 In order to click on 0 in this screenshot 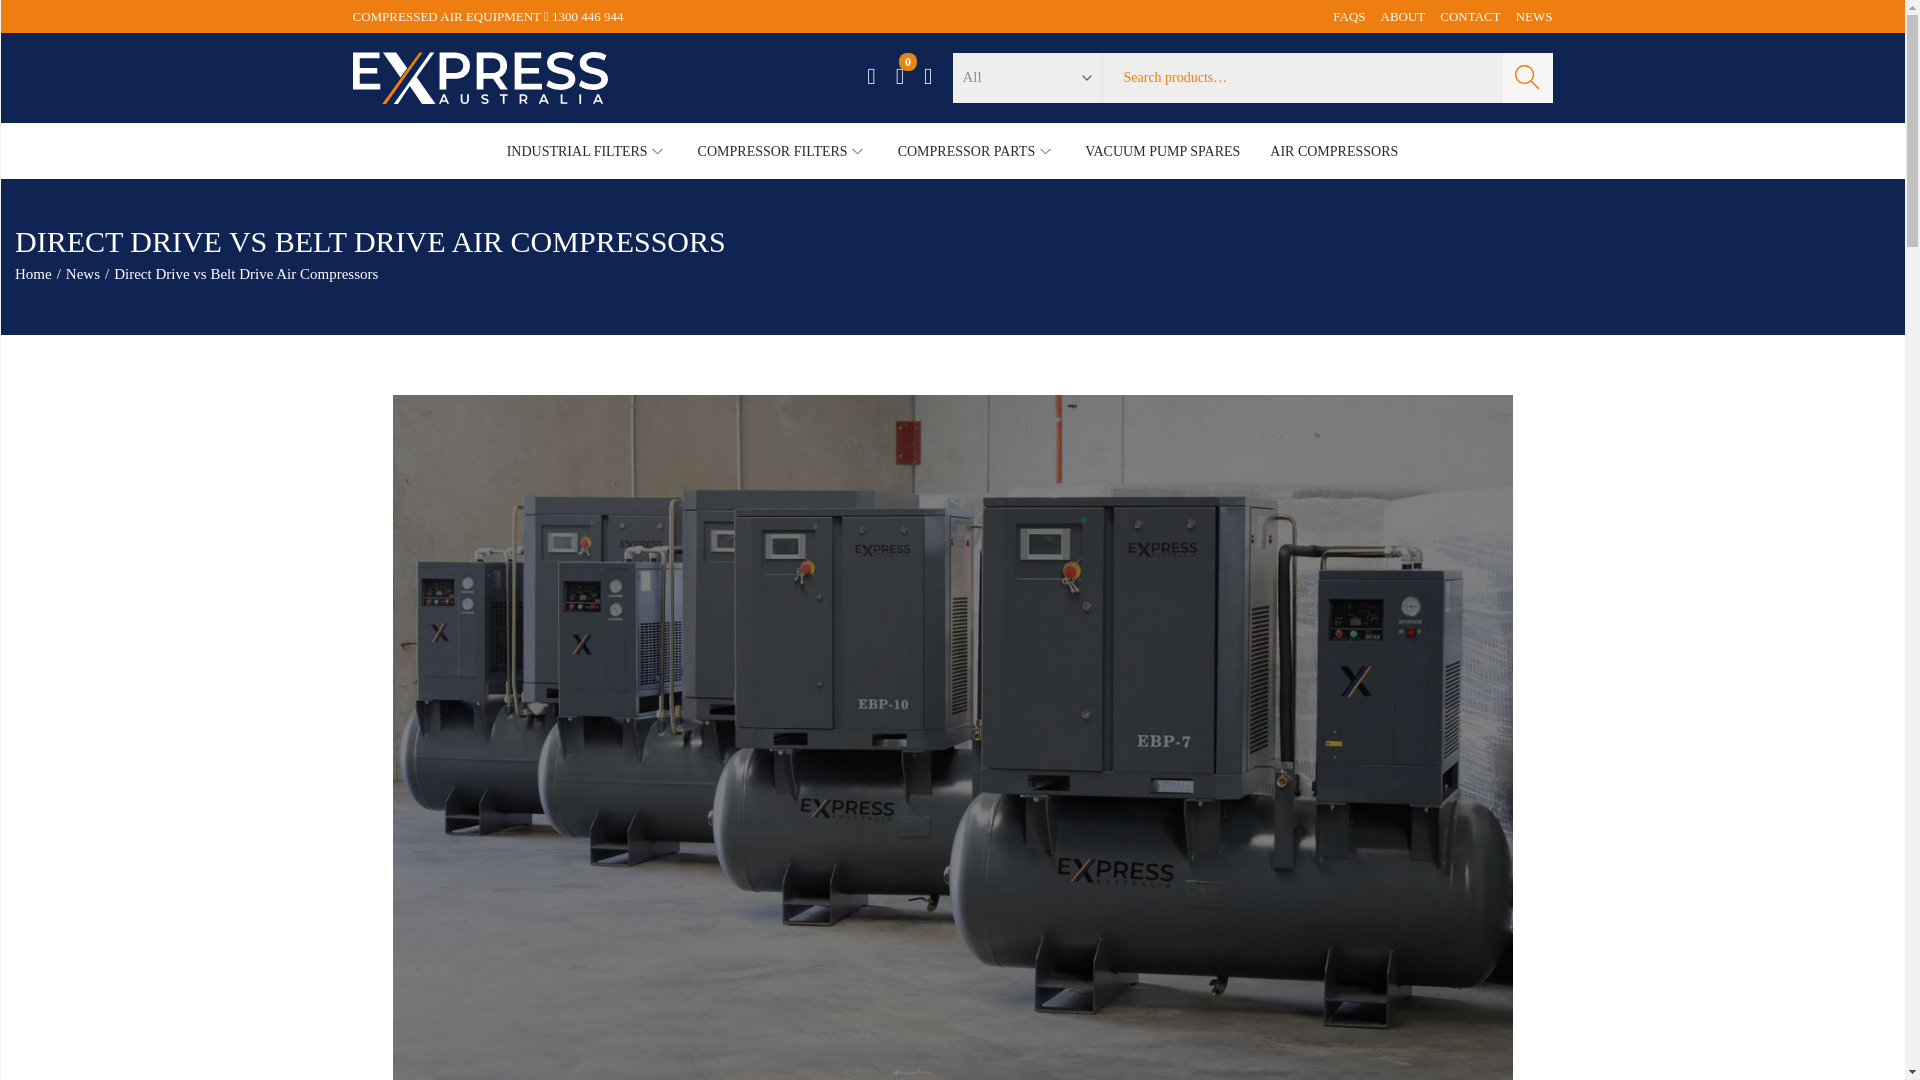, I will do `click(900, 76)`.